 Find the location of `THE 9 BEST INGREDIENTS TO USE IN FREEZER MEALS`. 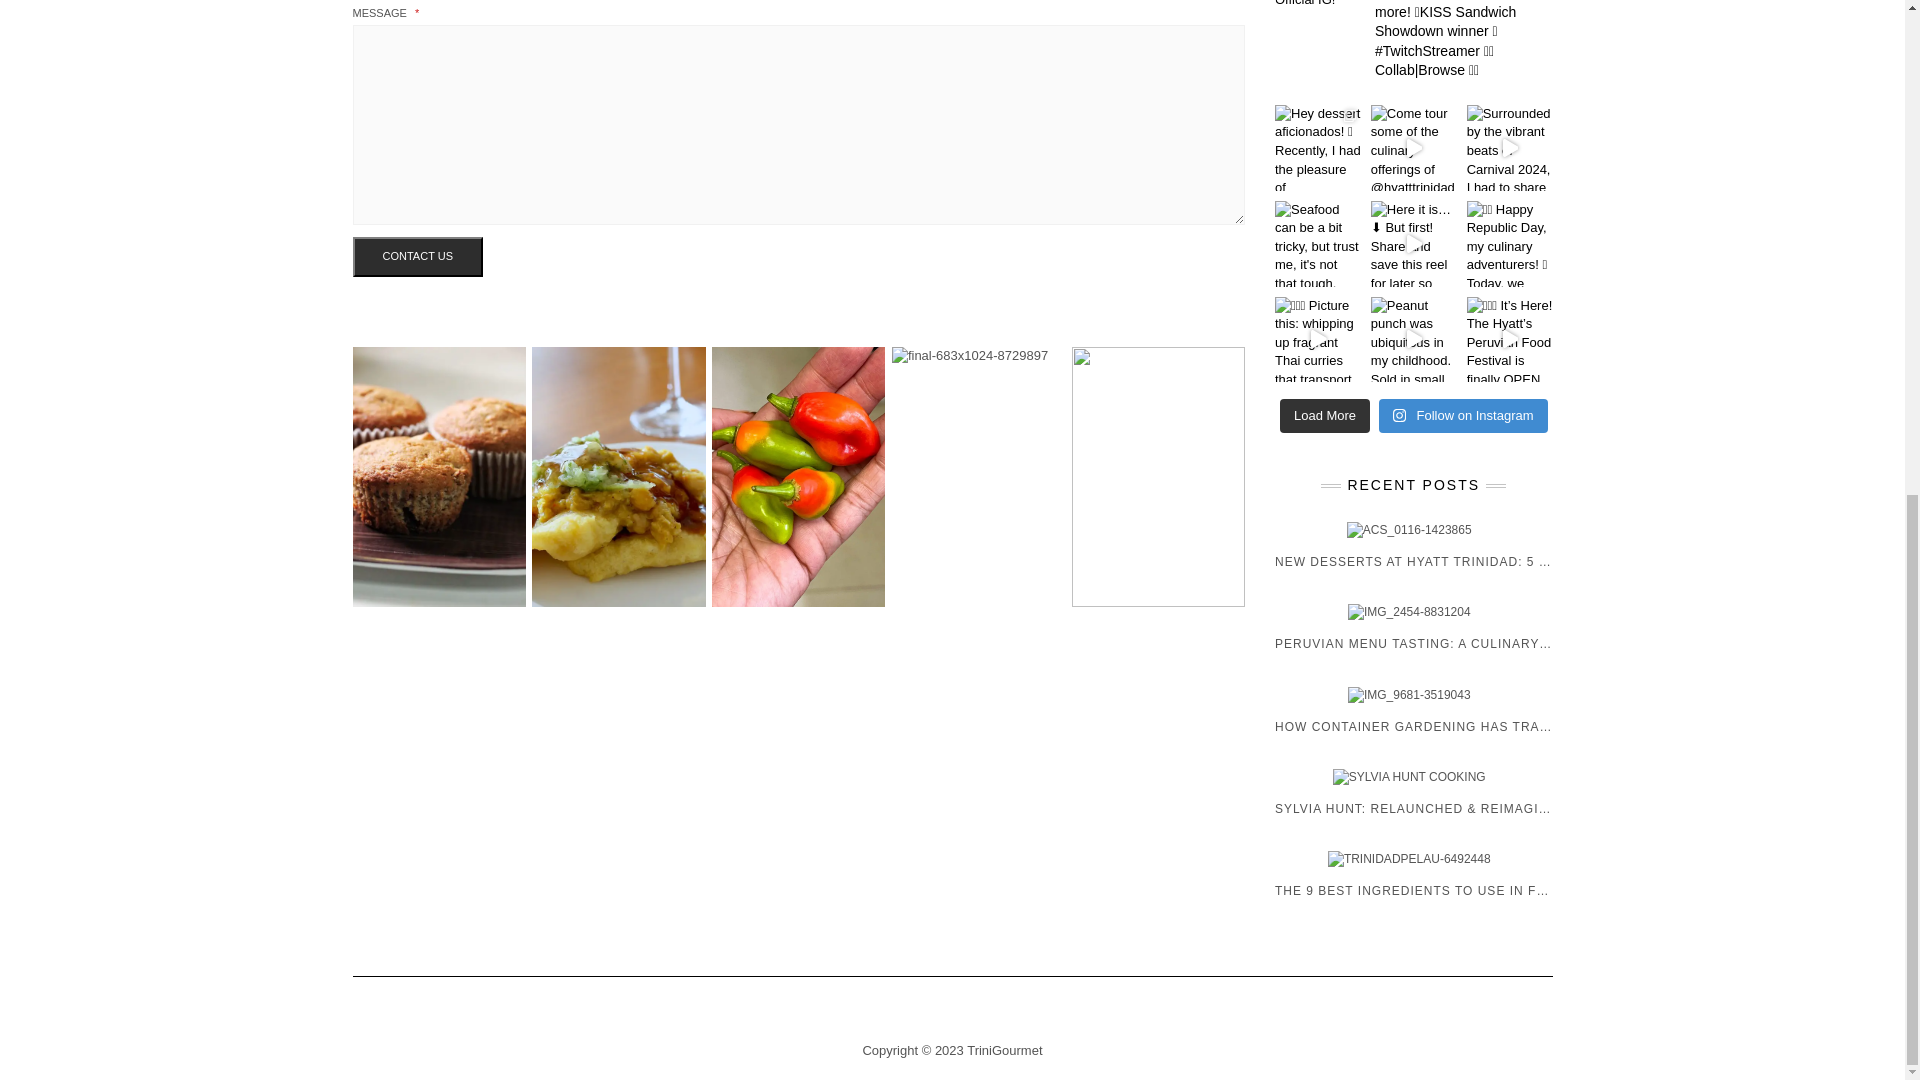

THE 9 BEST INGREDIENTS TO USE IN FREEZER MEALS is located at coordinates (1414, 874).